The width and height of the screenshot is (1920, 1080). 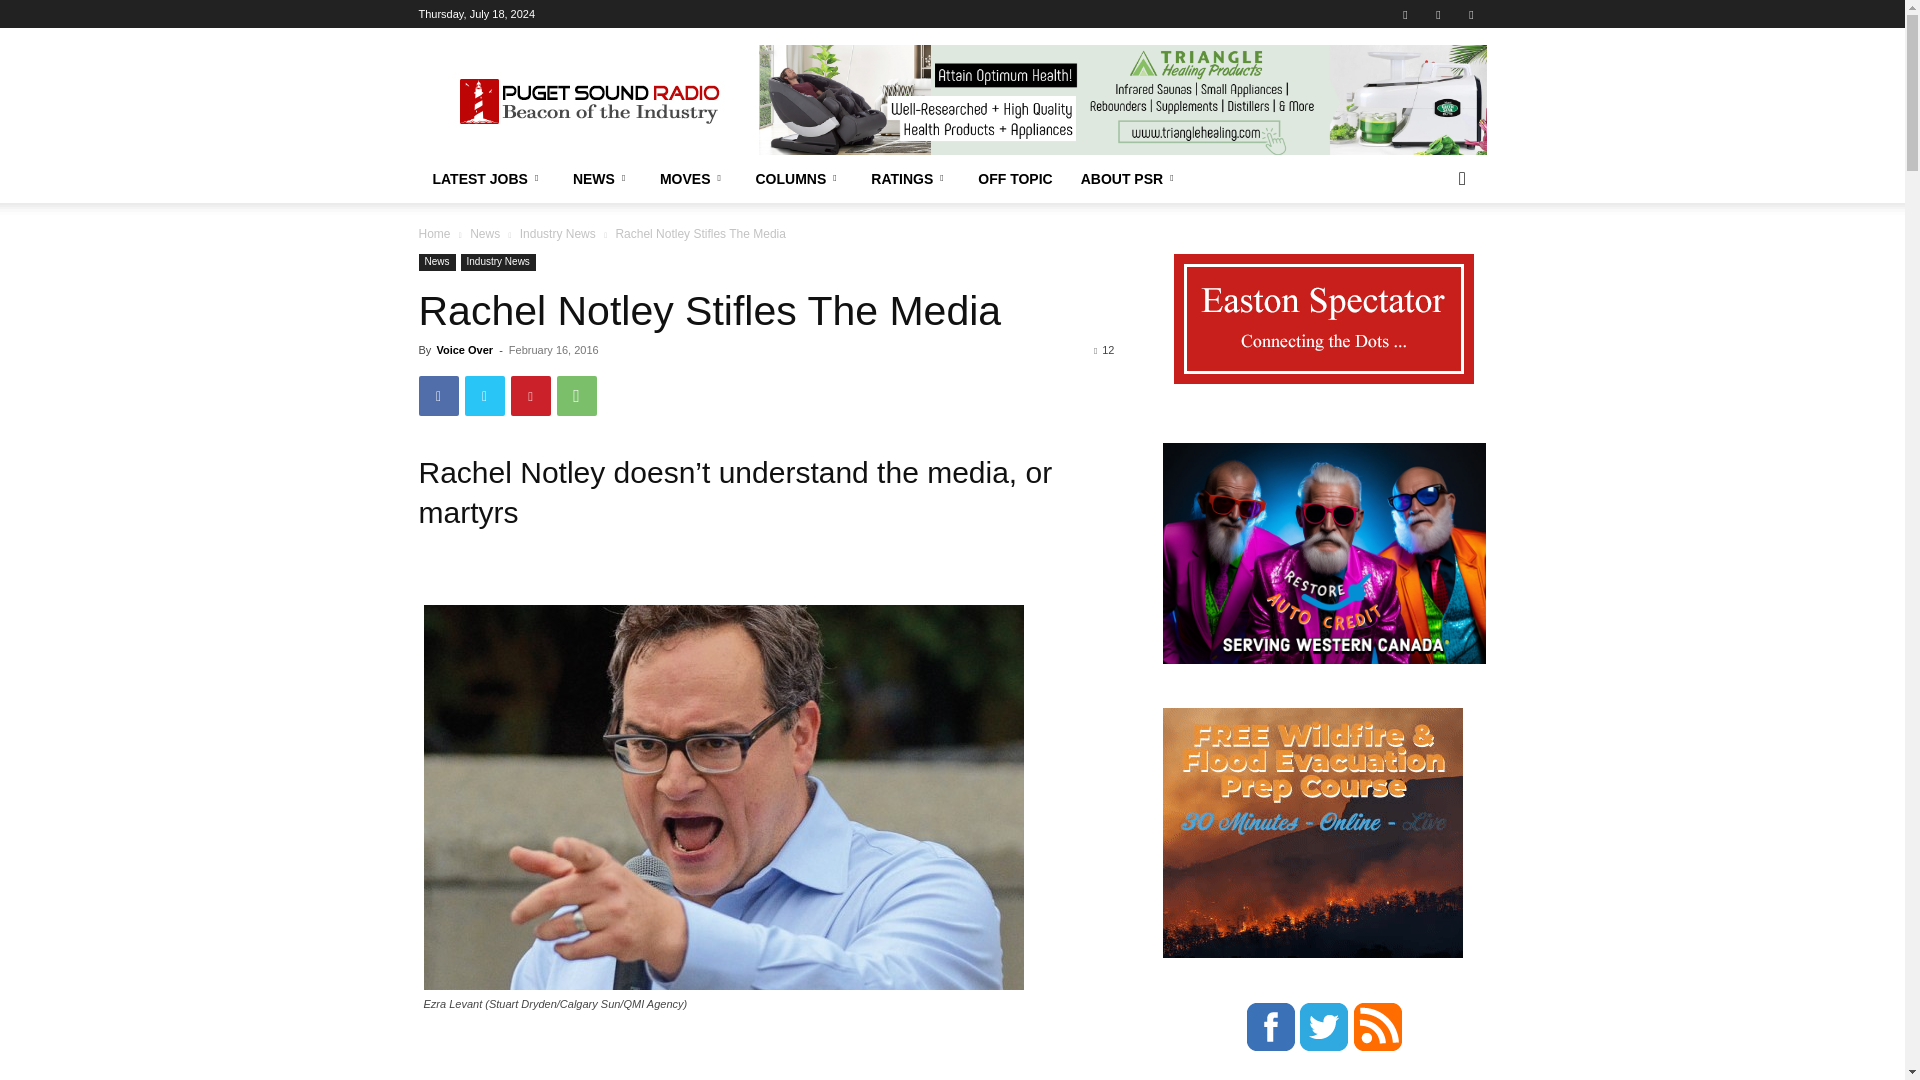 I want to click on WhatsApp, so click(x=576, y=395).